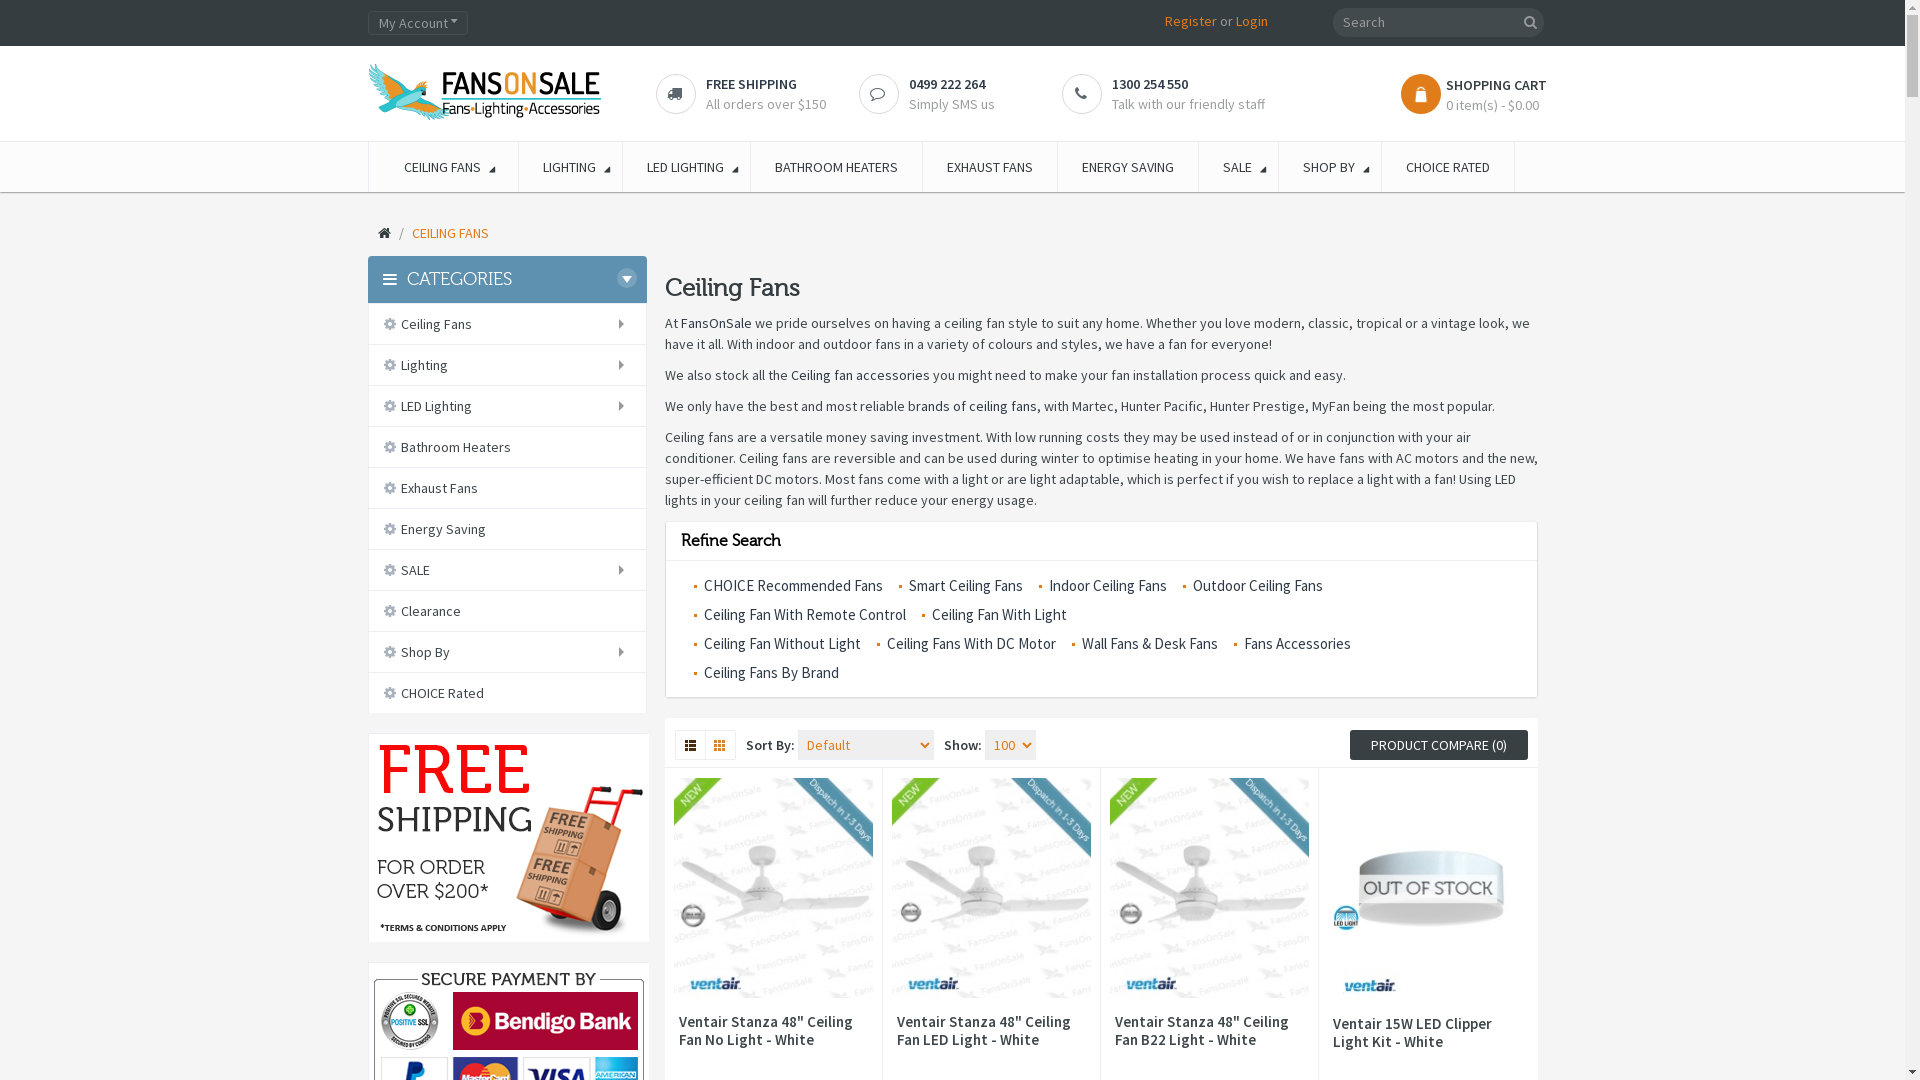  Describe the element at coordinates (966, 644) in the screenshot. I see `Ceiling Fans With DC Motor` at that location.